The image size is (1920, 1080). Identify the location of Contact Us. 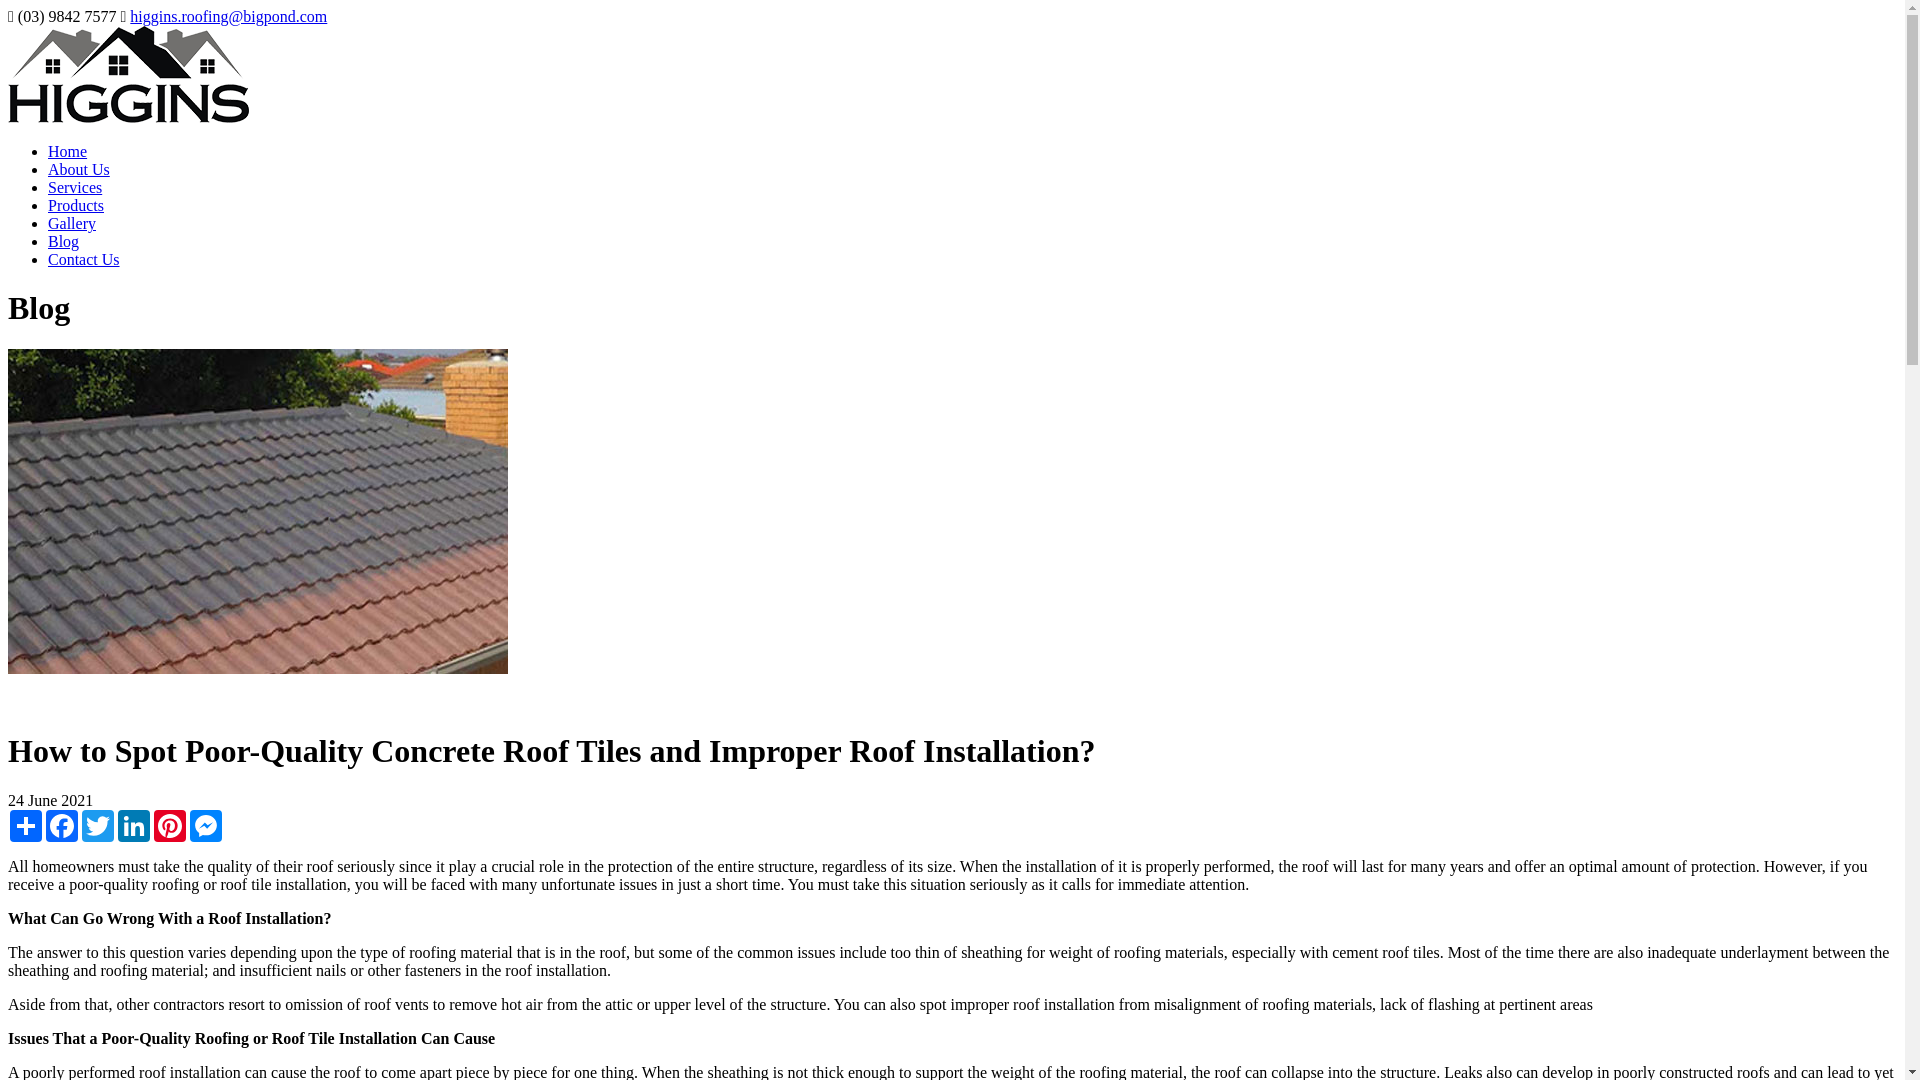
(84, 258).